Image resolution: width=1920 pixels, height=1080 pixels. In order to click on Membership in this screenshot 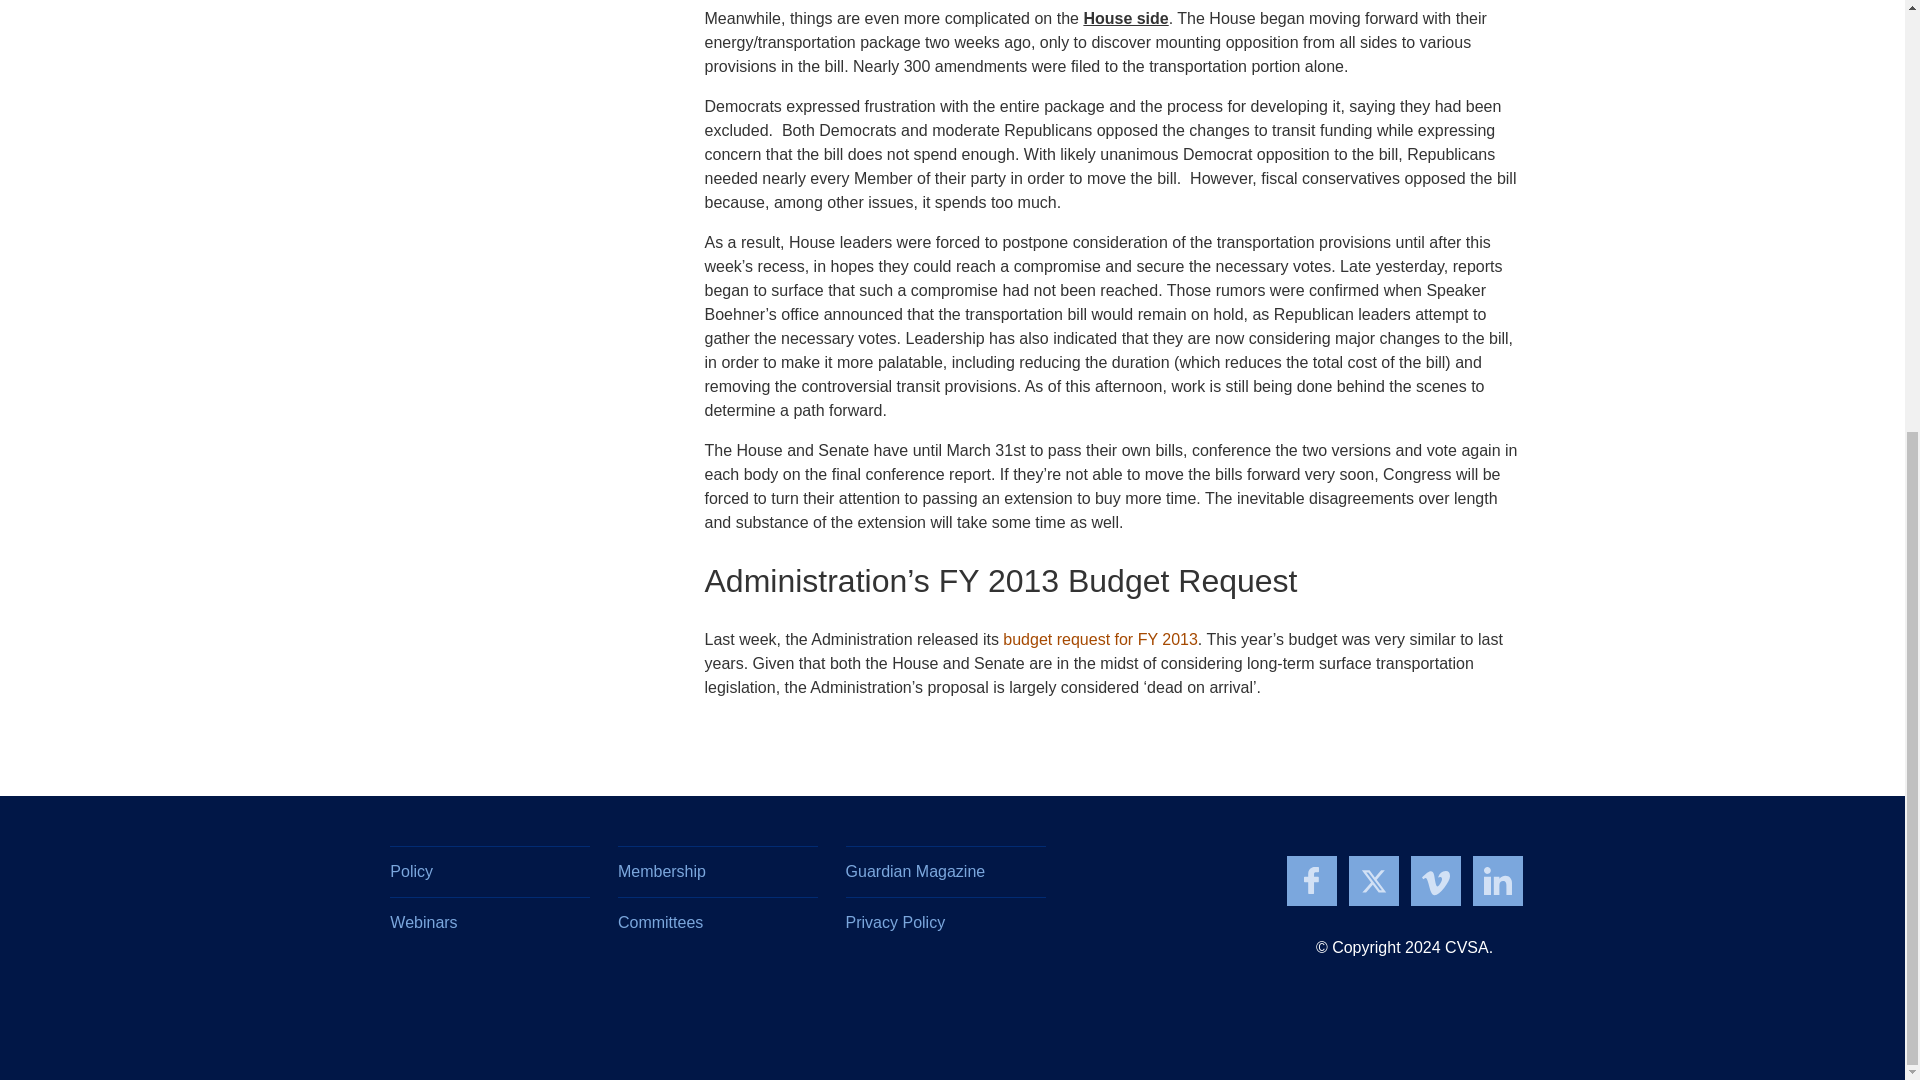, I will do `click(718, 872)`.